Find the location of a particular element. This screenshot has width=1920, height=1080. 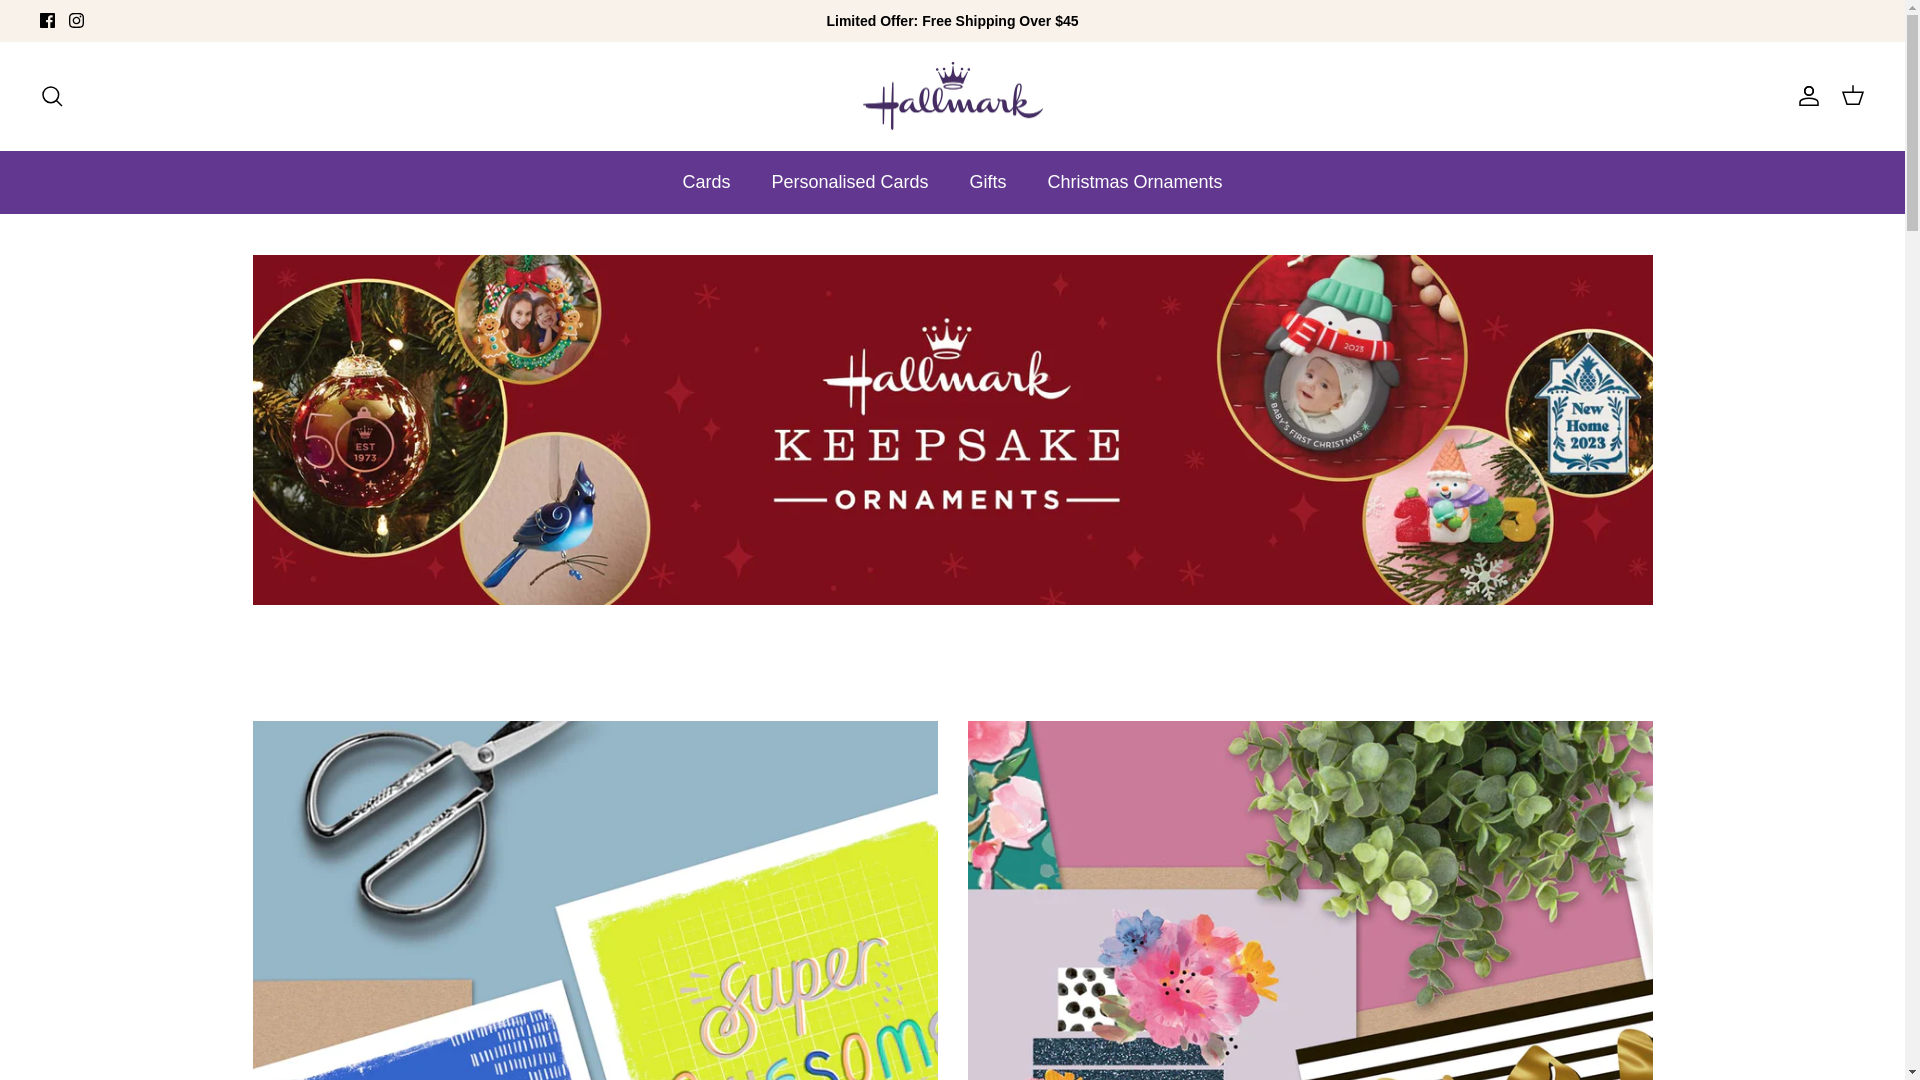

Search is located at coordinates (52, 96).